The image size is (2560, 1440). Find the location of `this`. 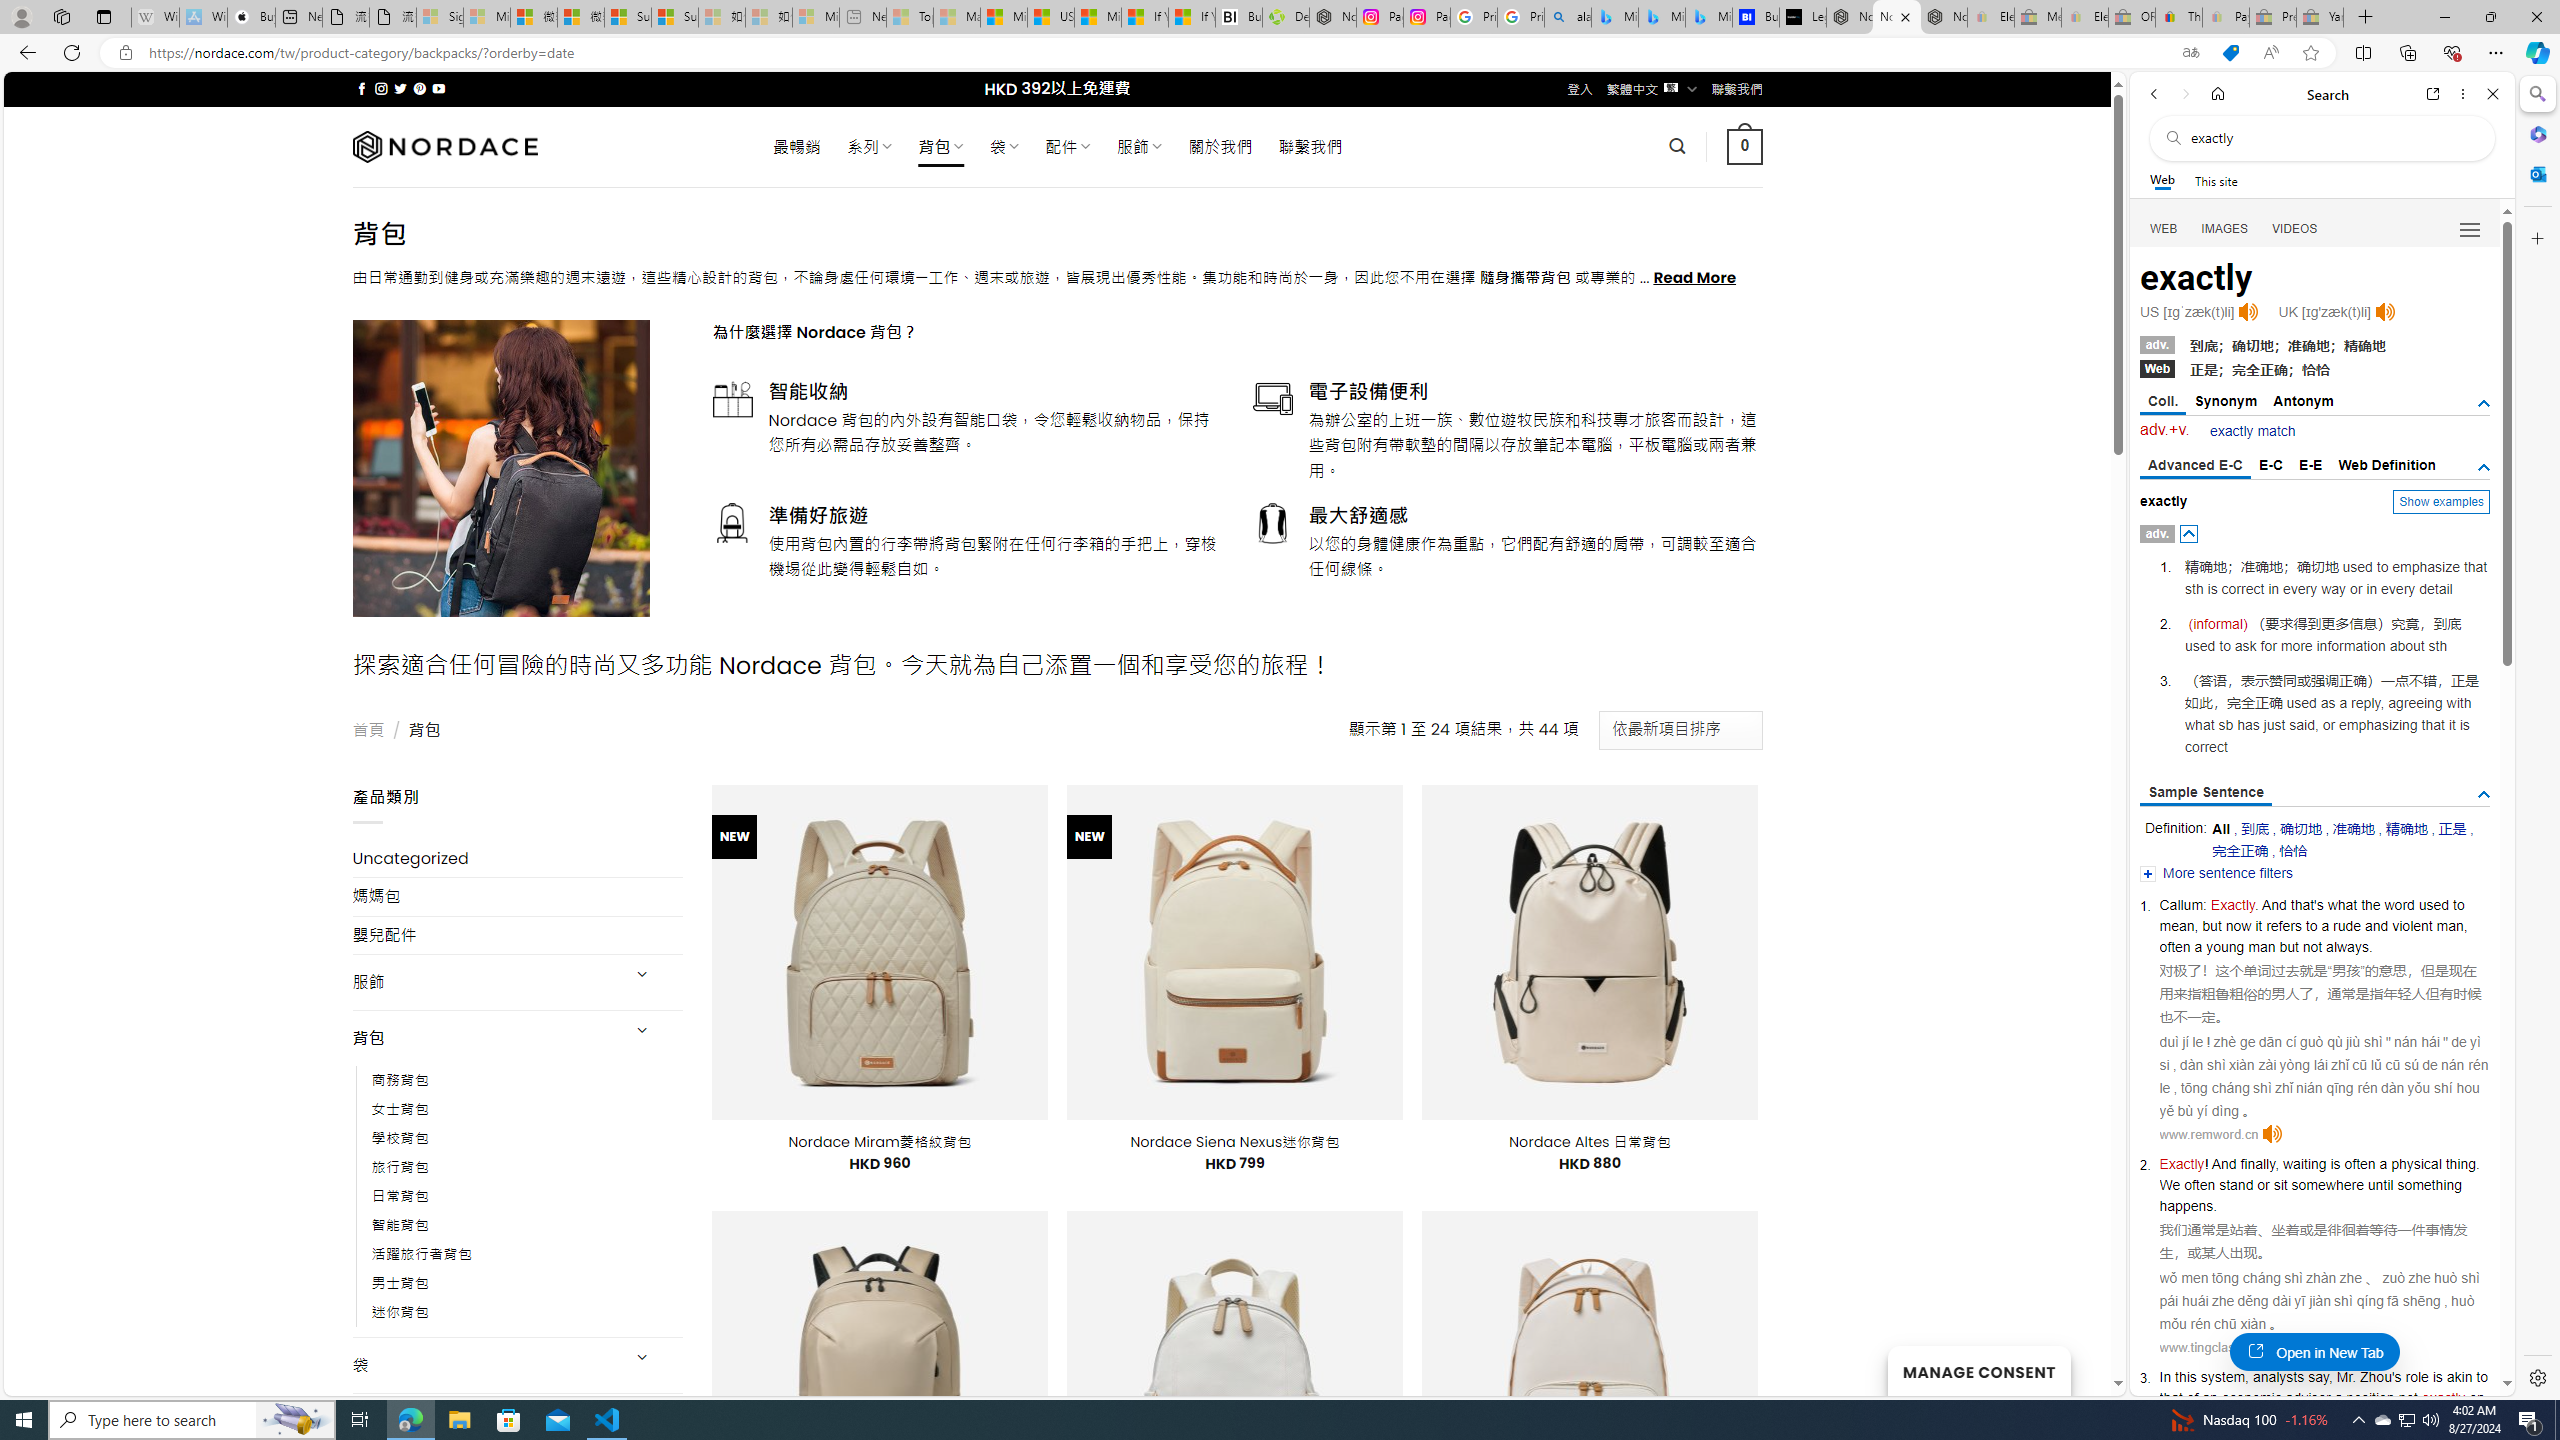

this is located at coordinates (2186, 1377).